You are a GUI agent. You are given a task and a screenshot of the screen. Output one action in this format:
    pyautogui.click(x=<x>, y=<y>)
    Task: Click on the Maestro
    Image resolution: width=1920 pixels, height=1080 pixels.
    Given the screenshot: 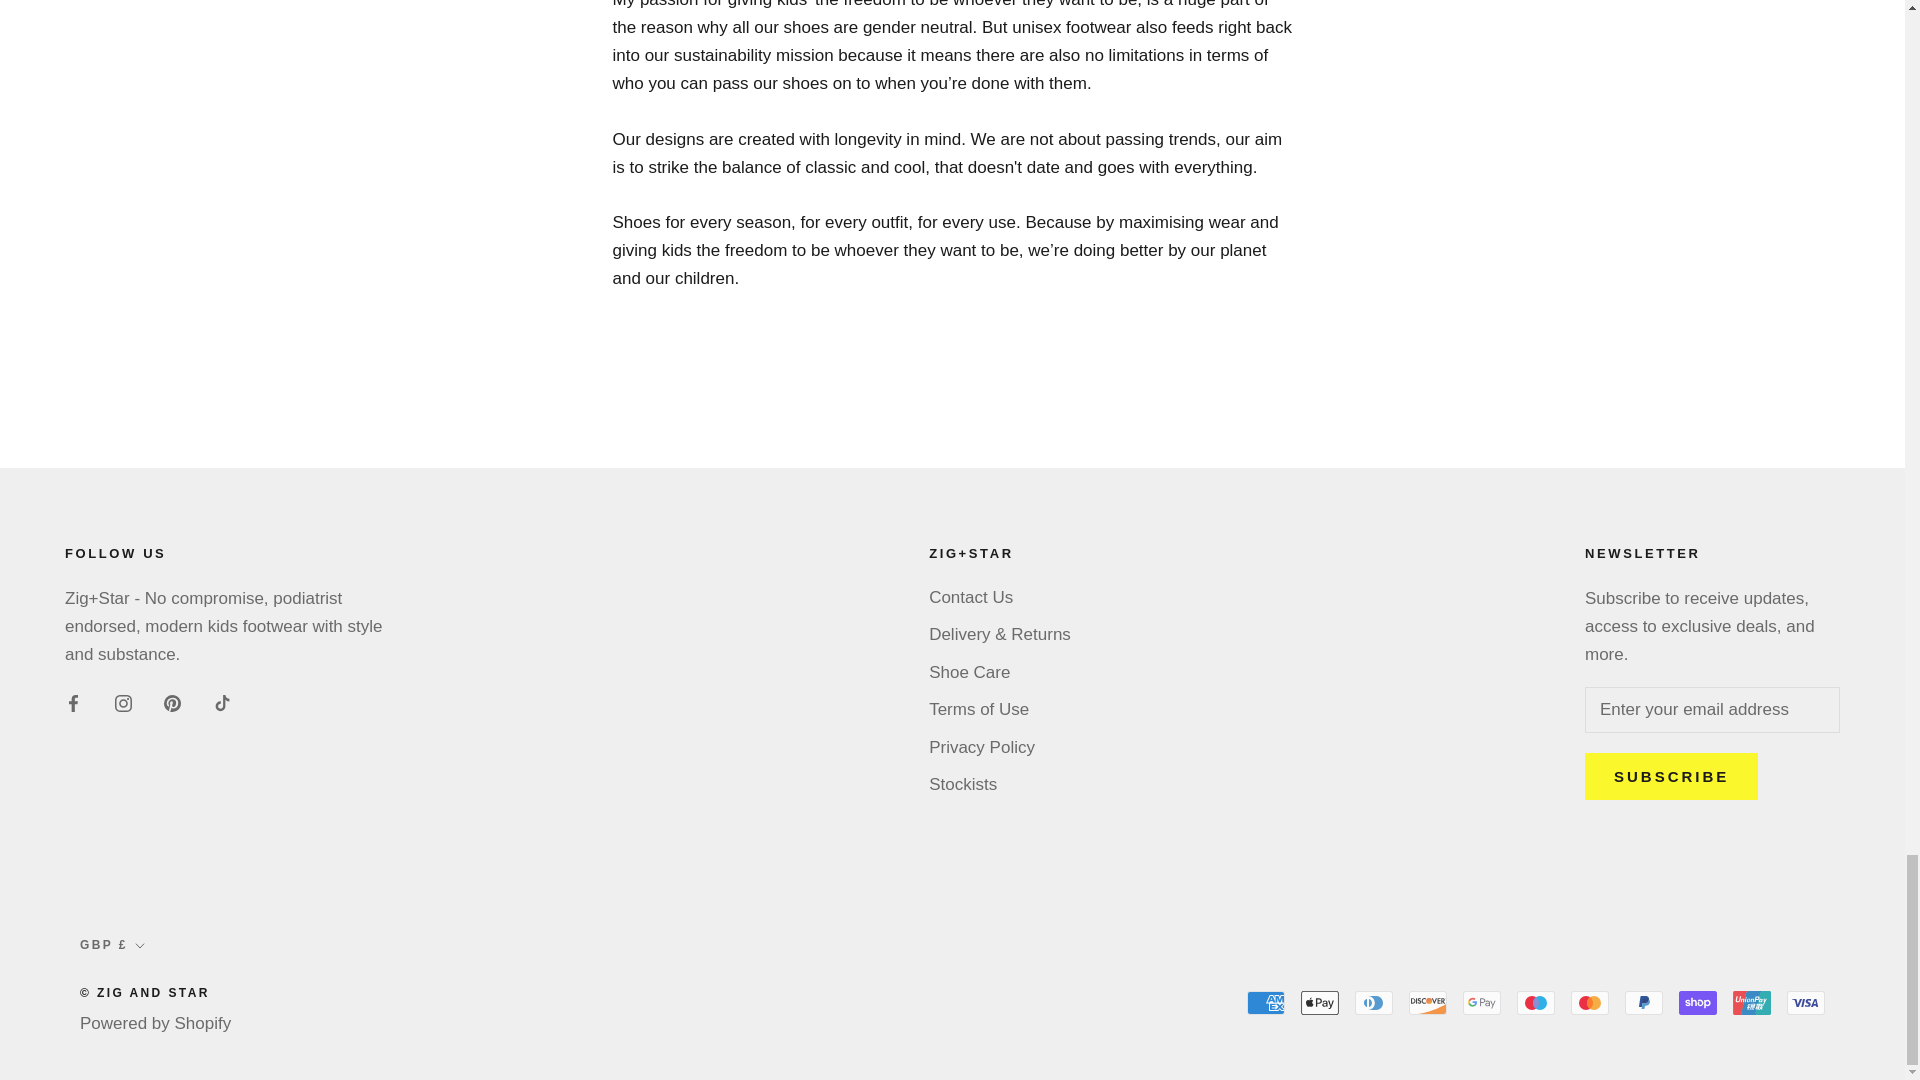 What is the action you would take?
    pyautogui.click(x=1536, y=1003)
    